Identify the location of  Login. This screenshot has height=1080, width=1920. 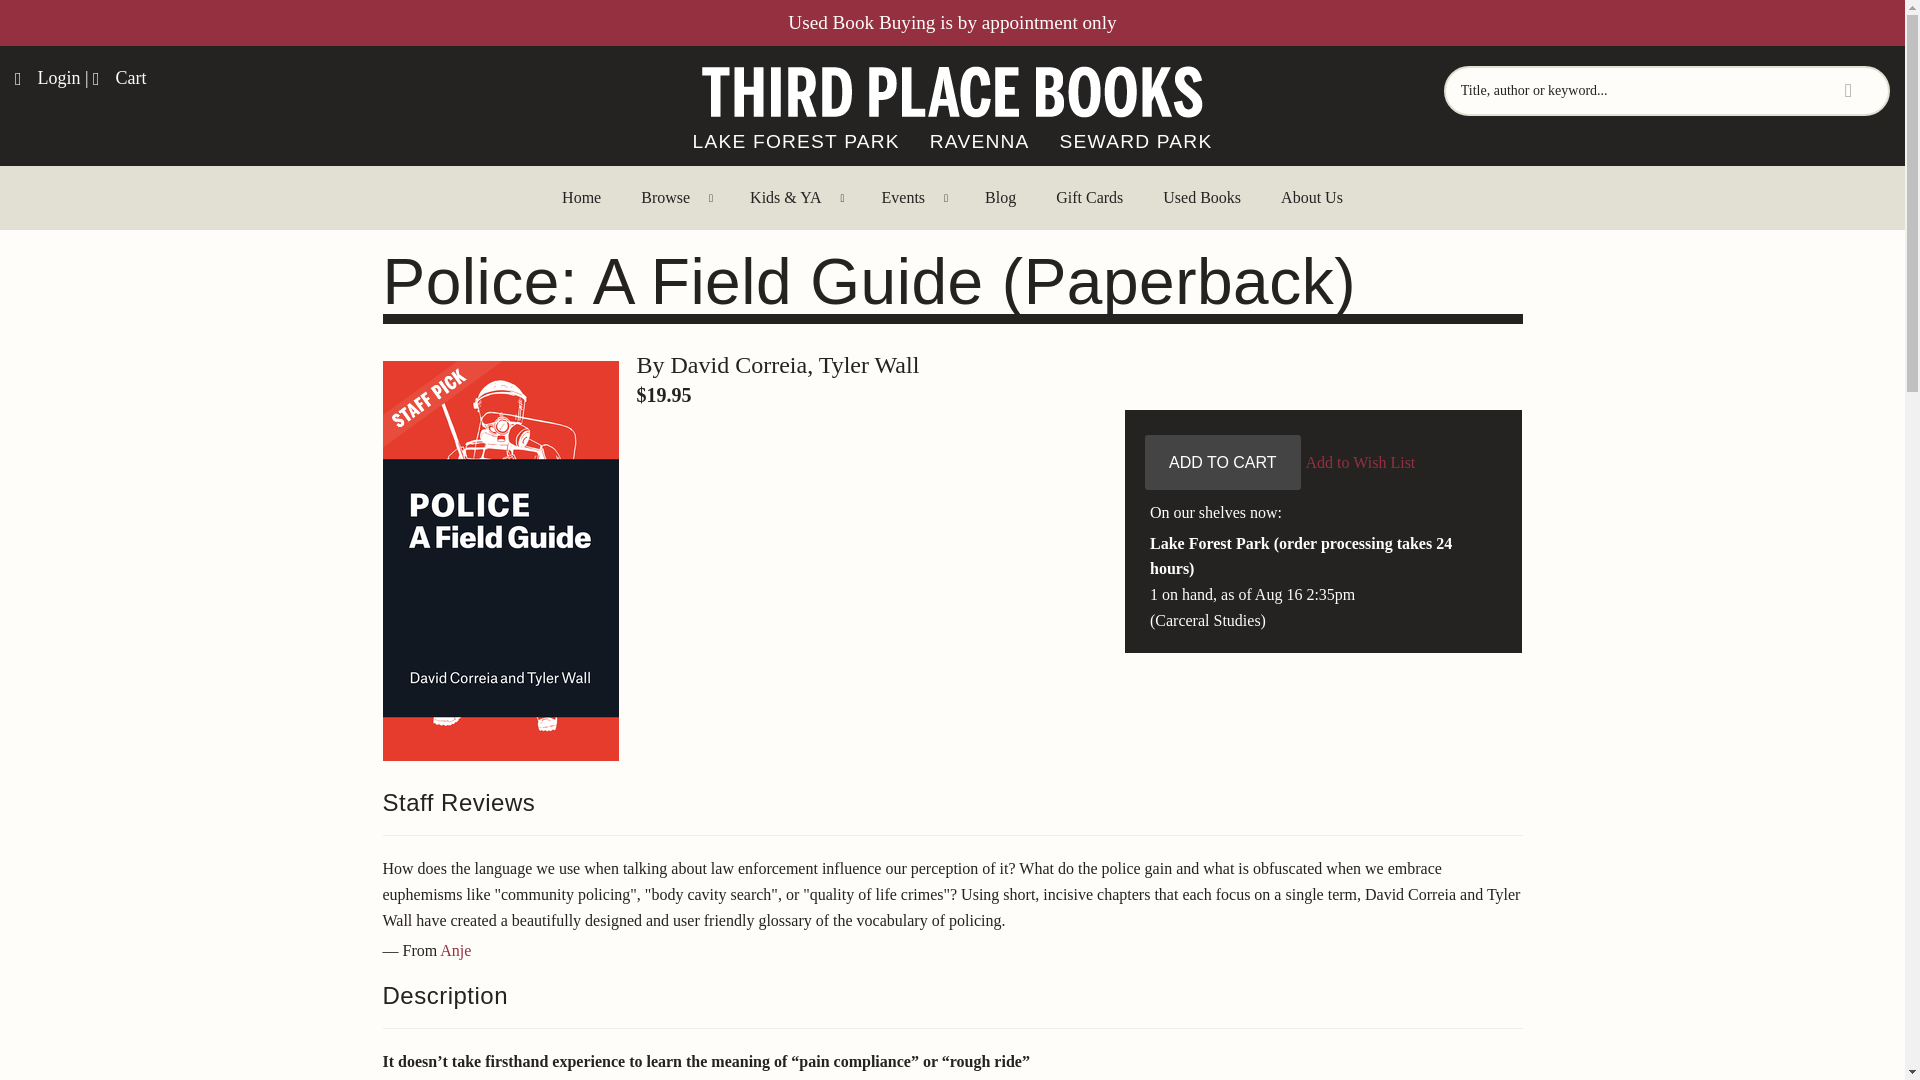
(48, 78).